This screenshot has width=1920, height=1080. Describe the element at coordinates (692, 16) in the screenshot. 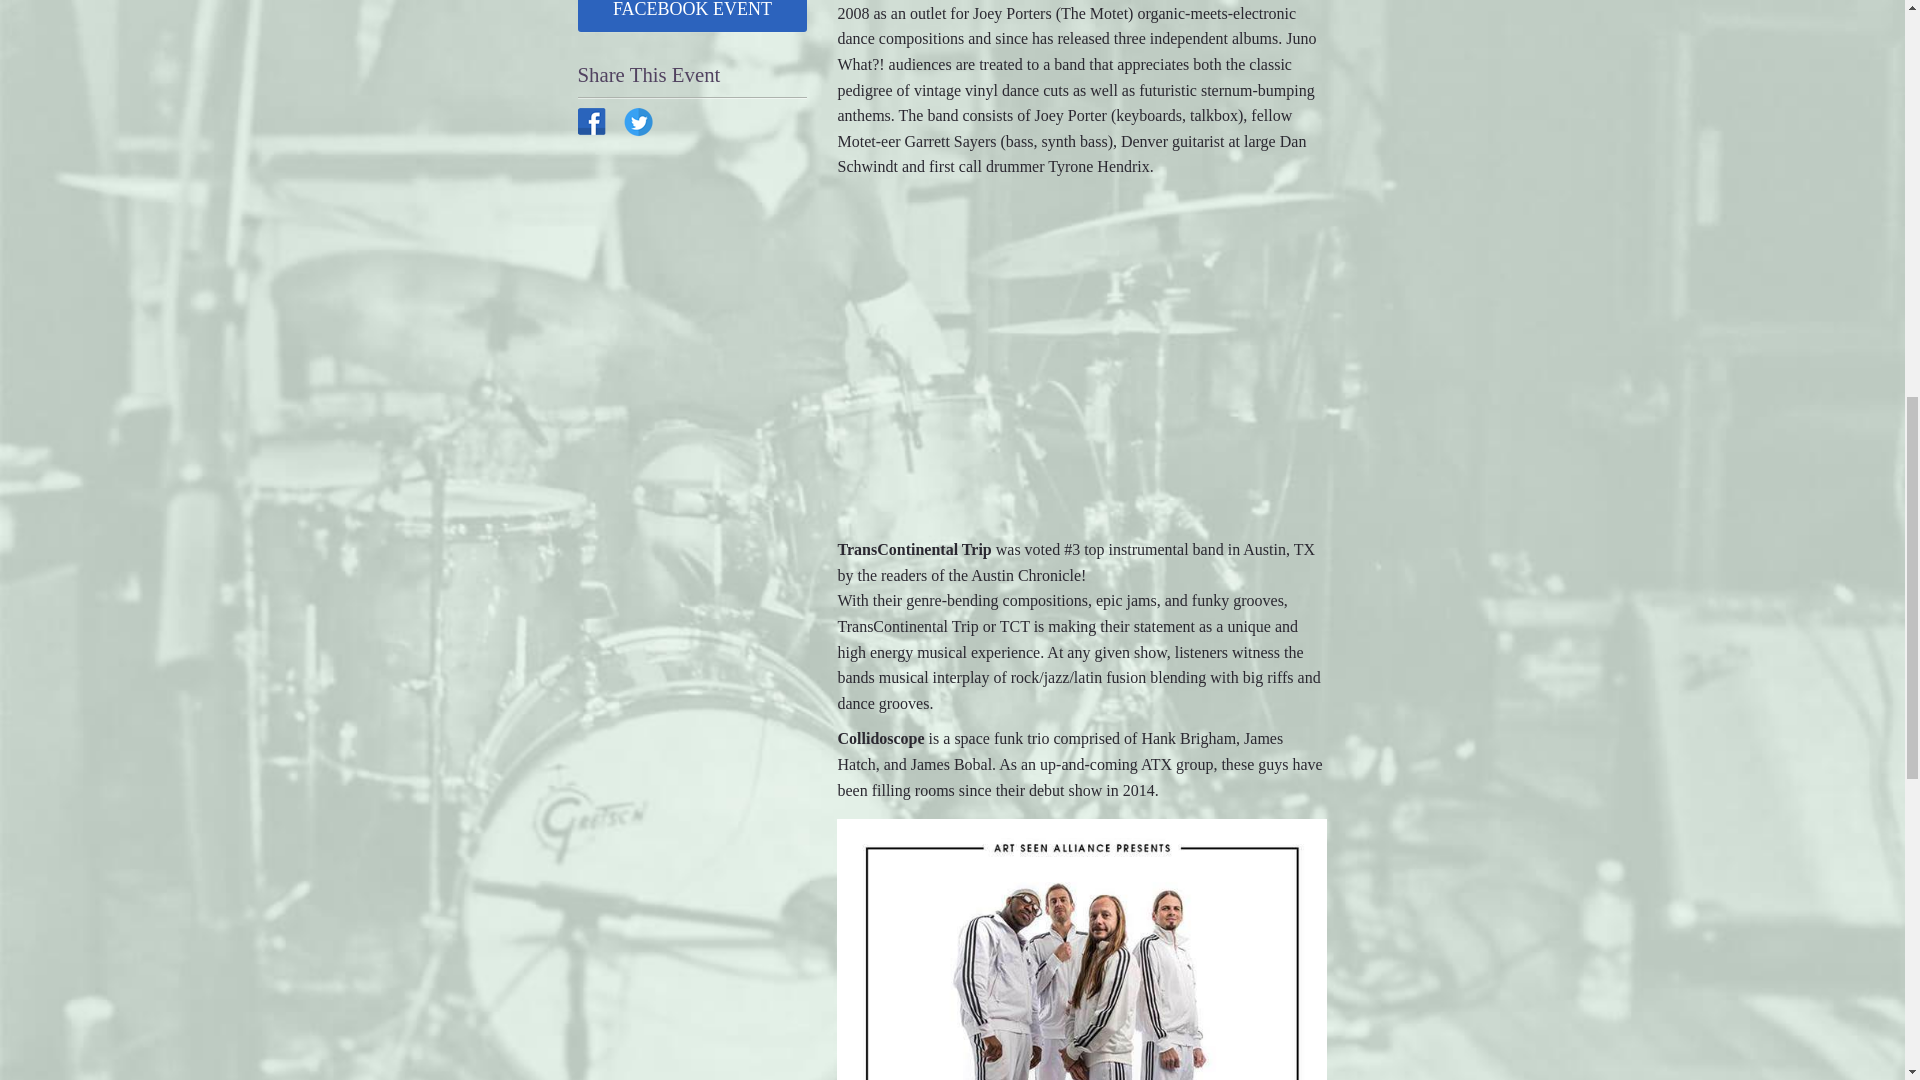

I see `FACEBOOK EVENT` at that location.